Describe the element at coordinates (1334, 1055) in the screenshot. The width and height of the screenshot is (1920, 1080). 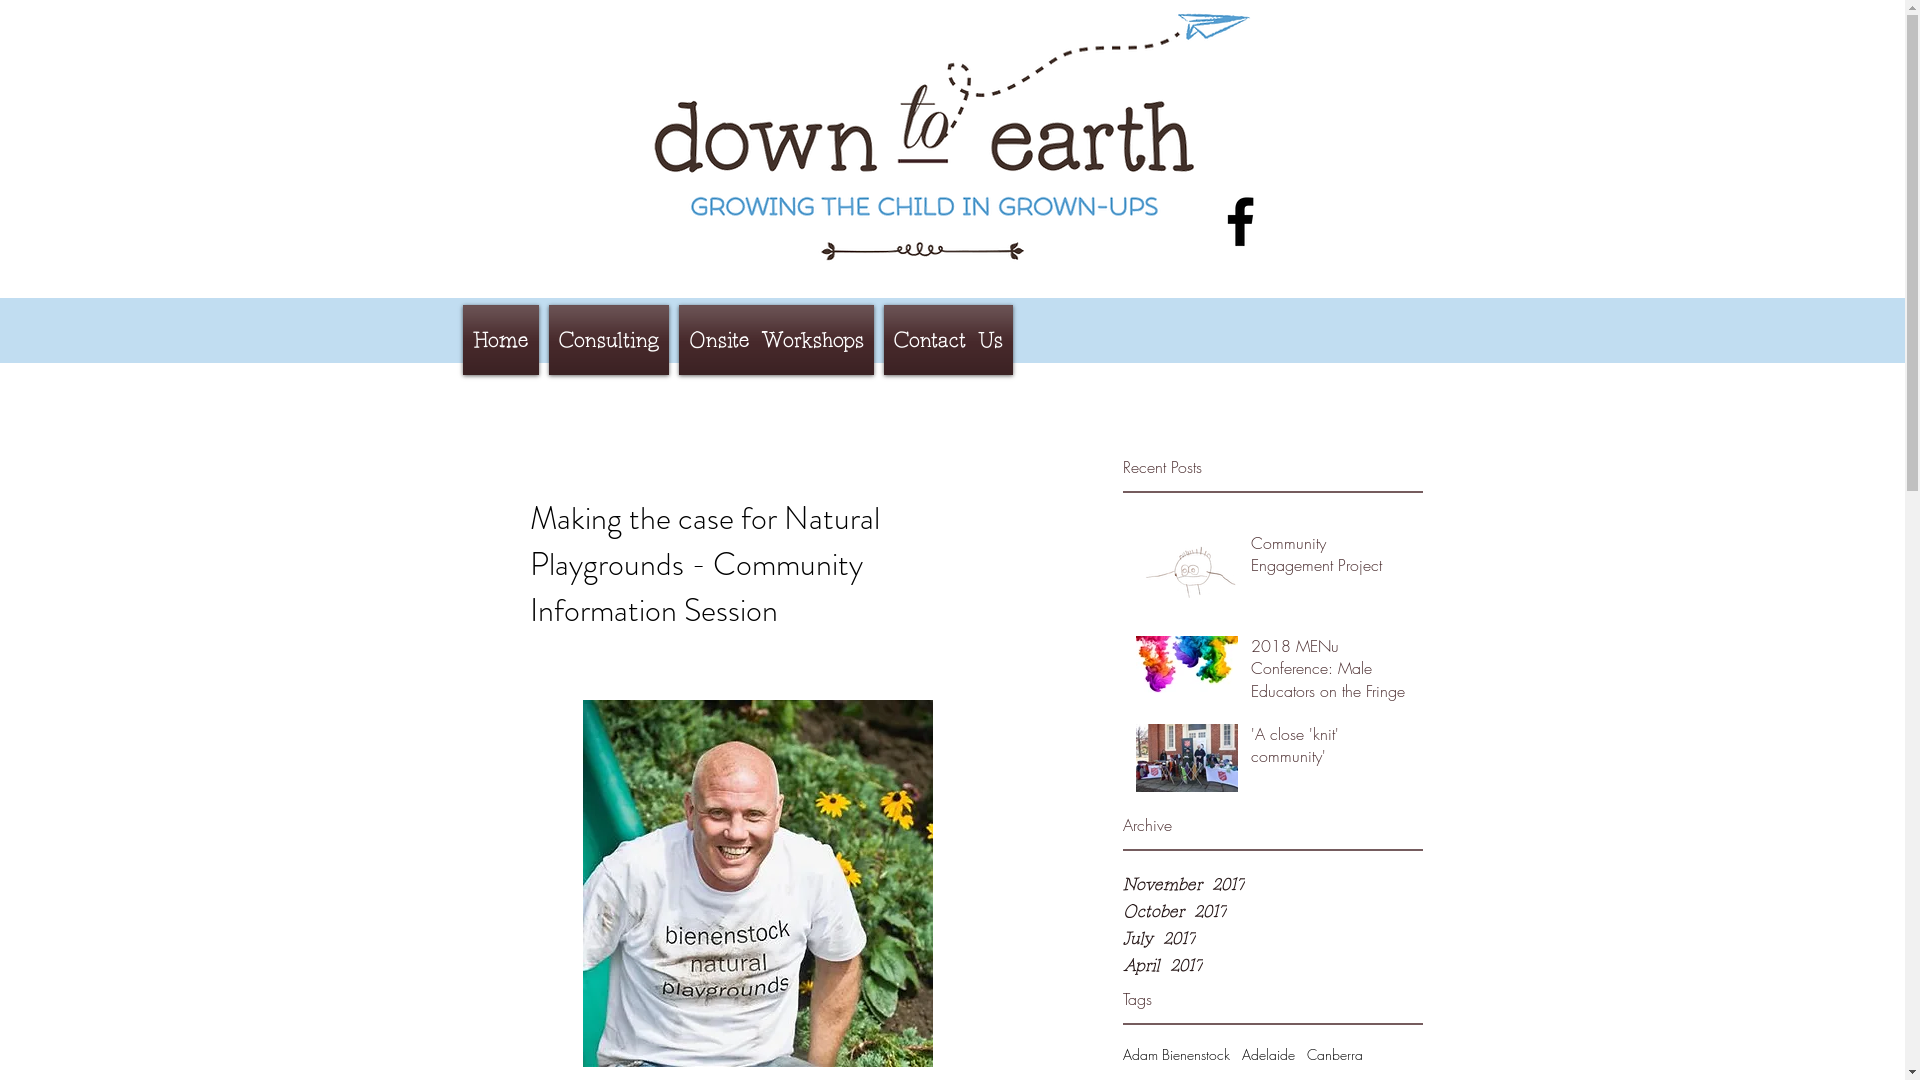
I see `Canberra` at that location.